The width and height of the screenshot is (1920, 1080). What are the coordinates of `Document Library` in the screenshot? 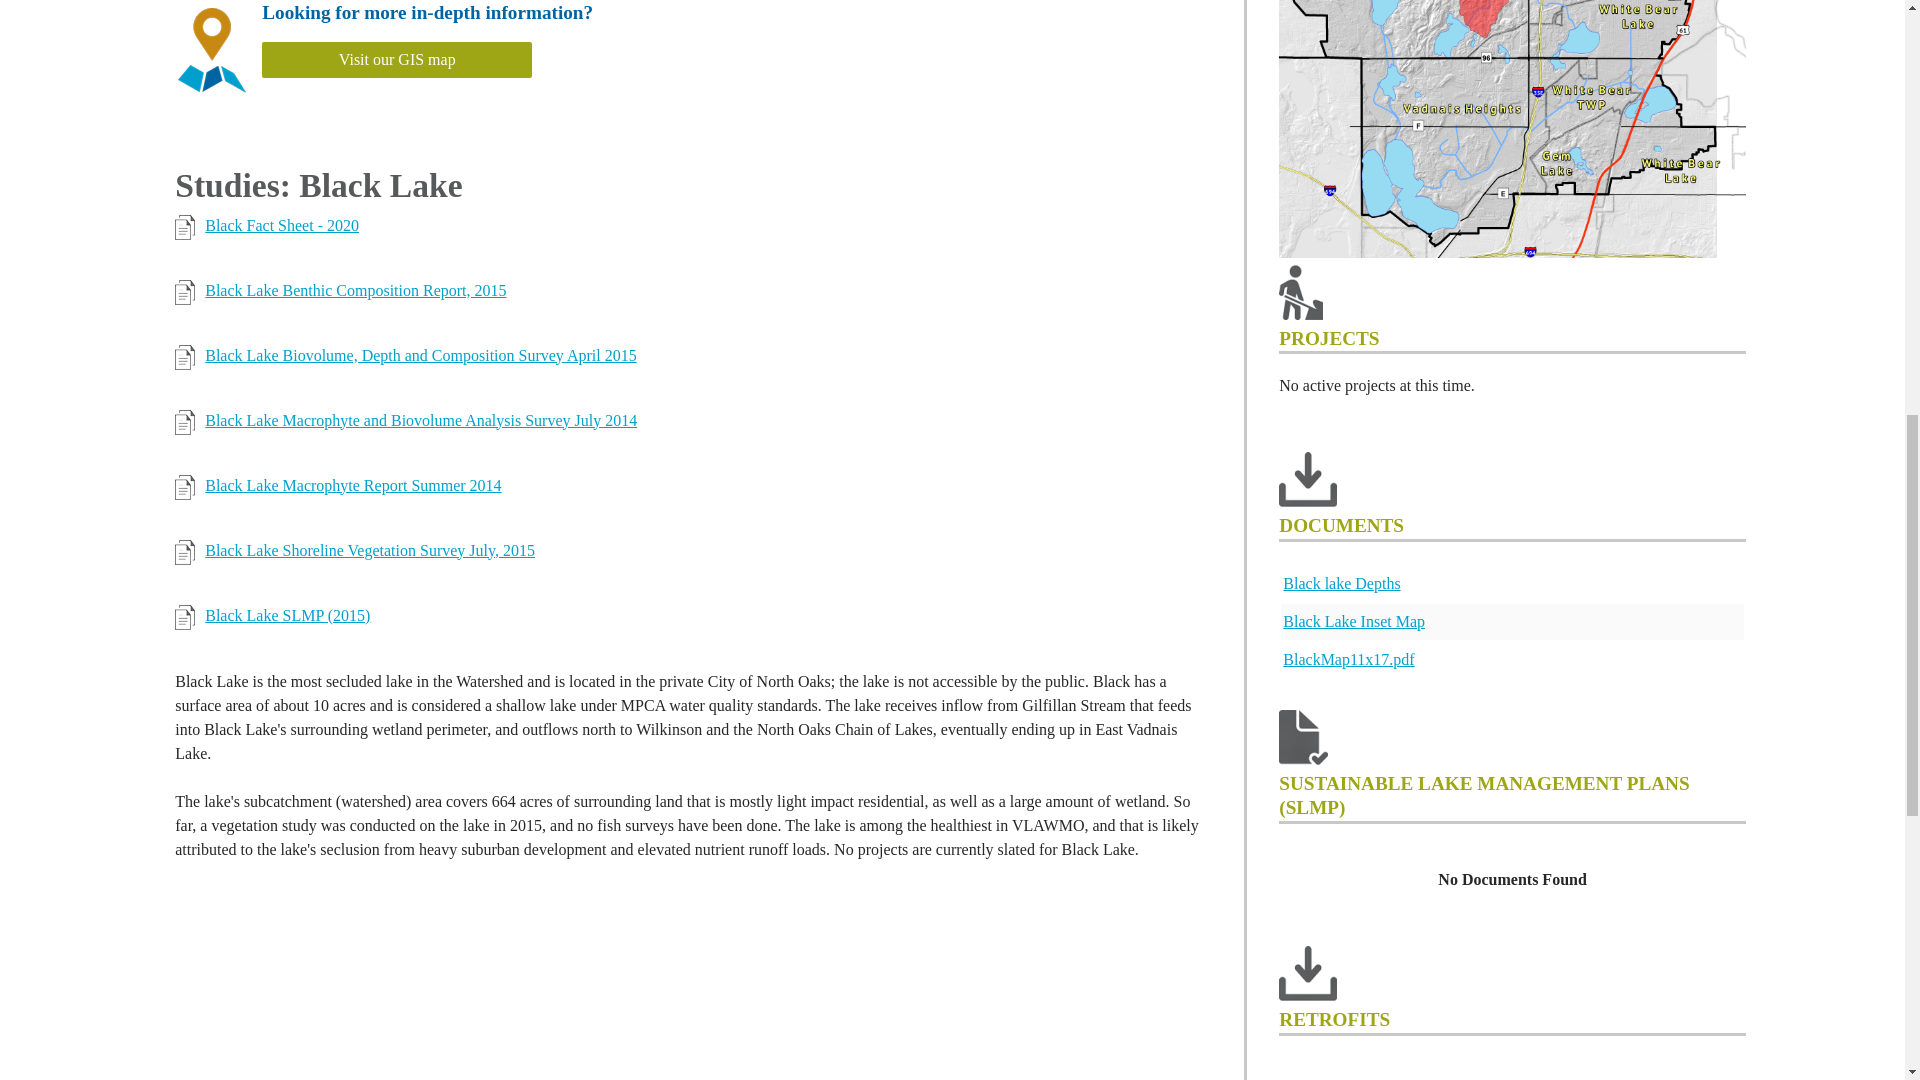 It's located at (1512, 620).